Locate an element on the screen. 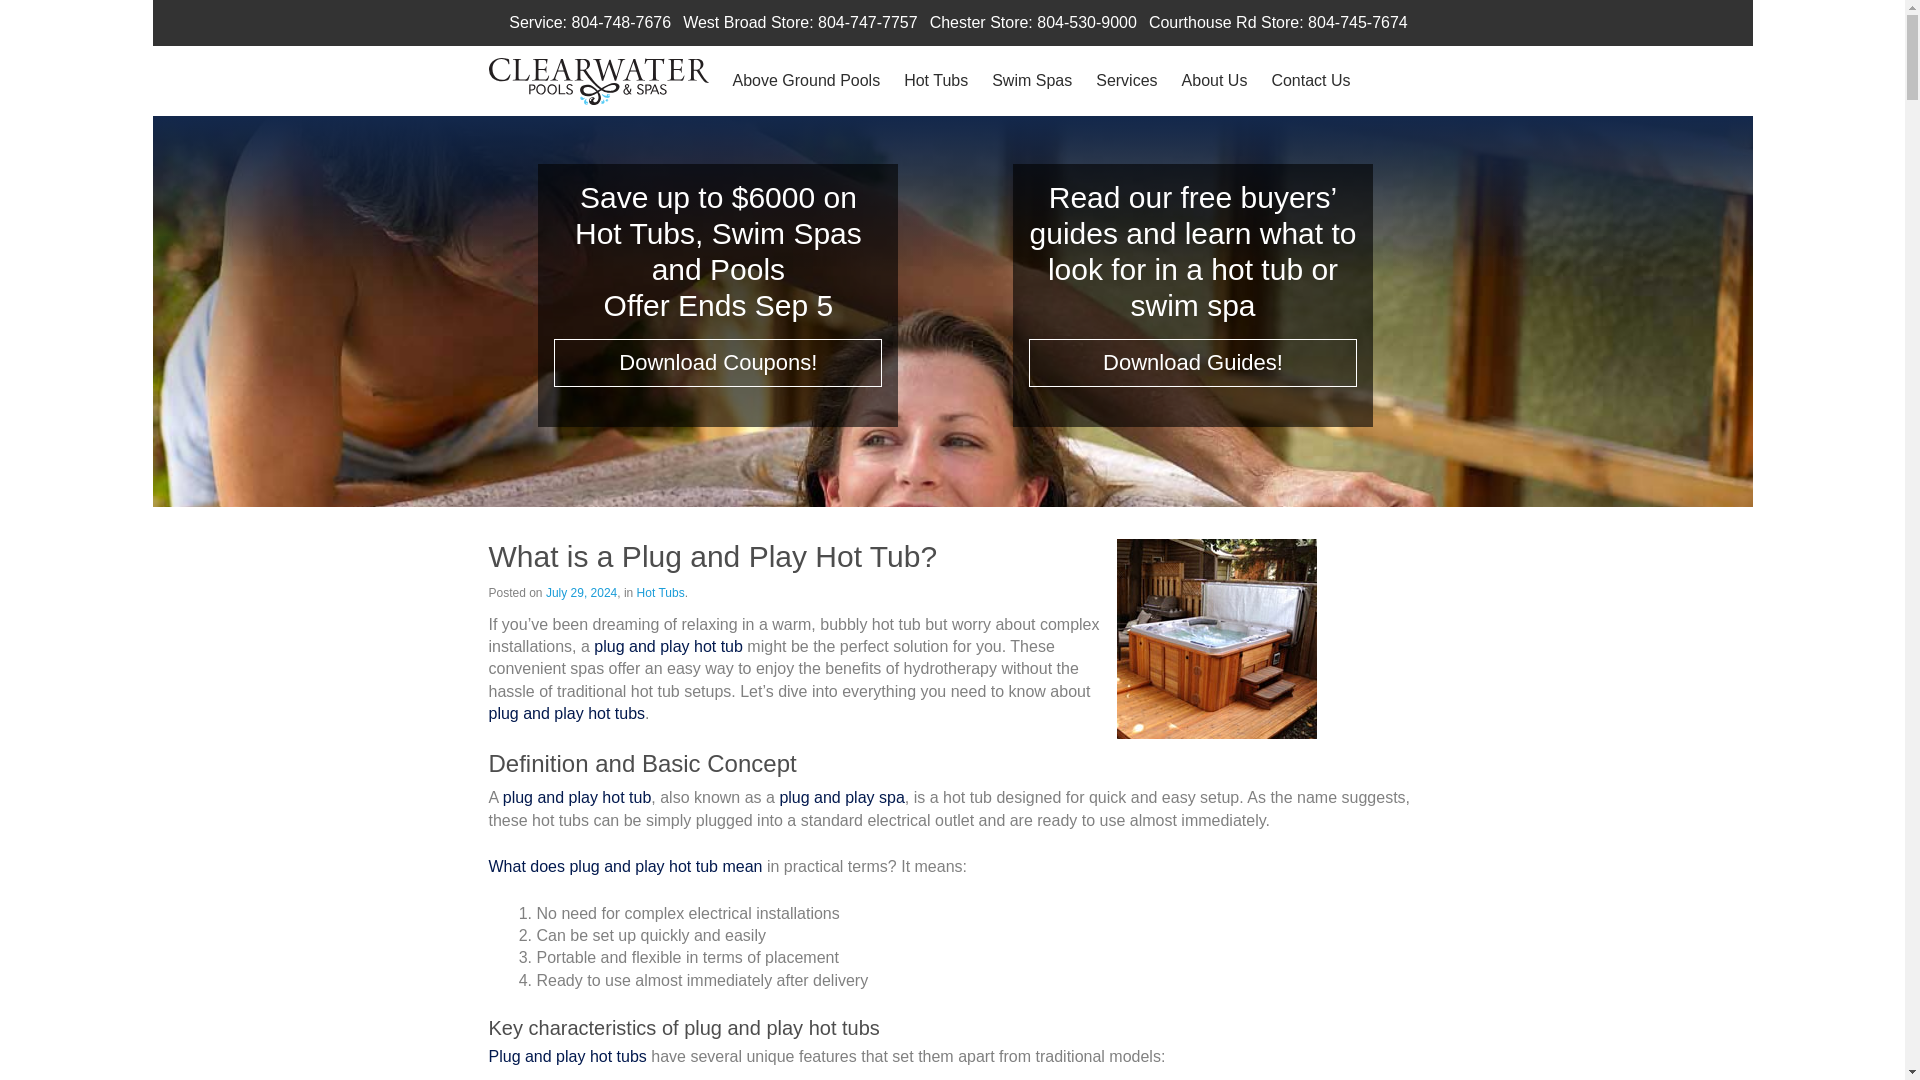 The image size is (1920, 1080). Hot Tubs is located at coordinates (661, 593).